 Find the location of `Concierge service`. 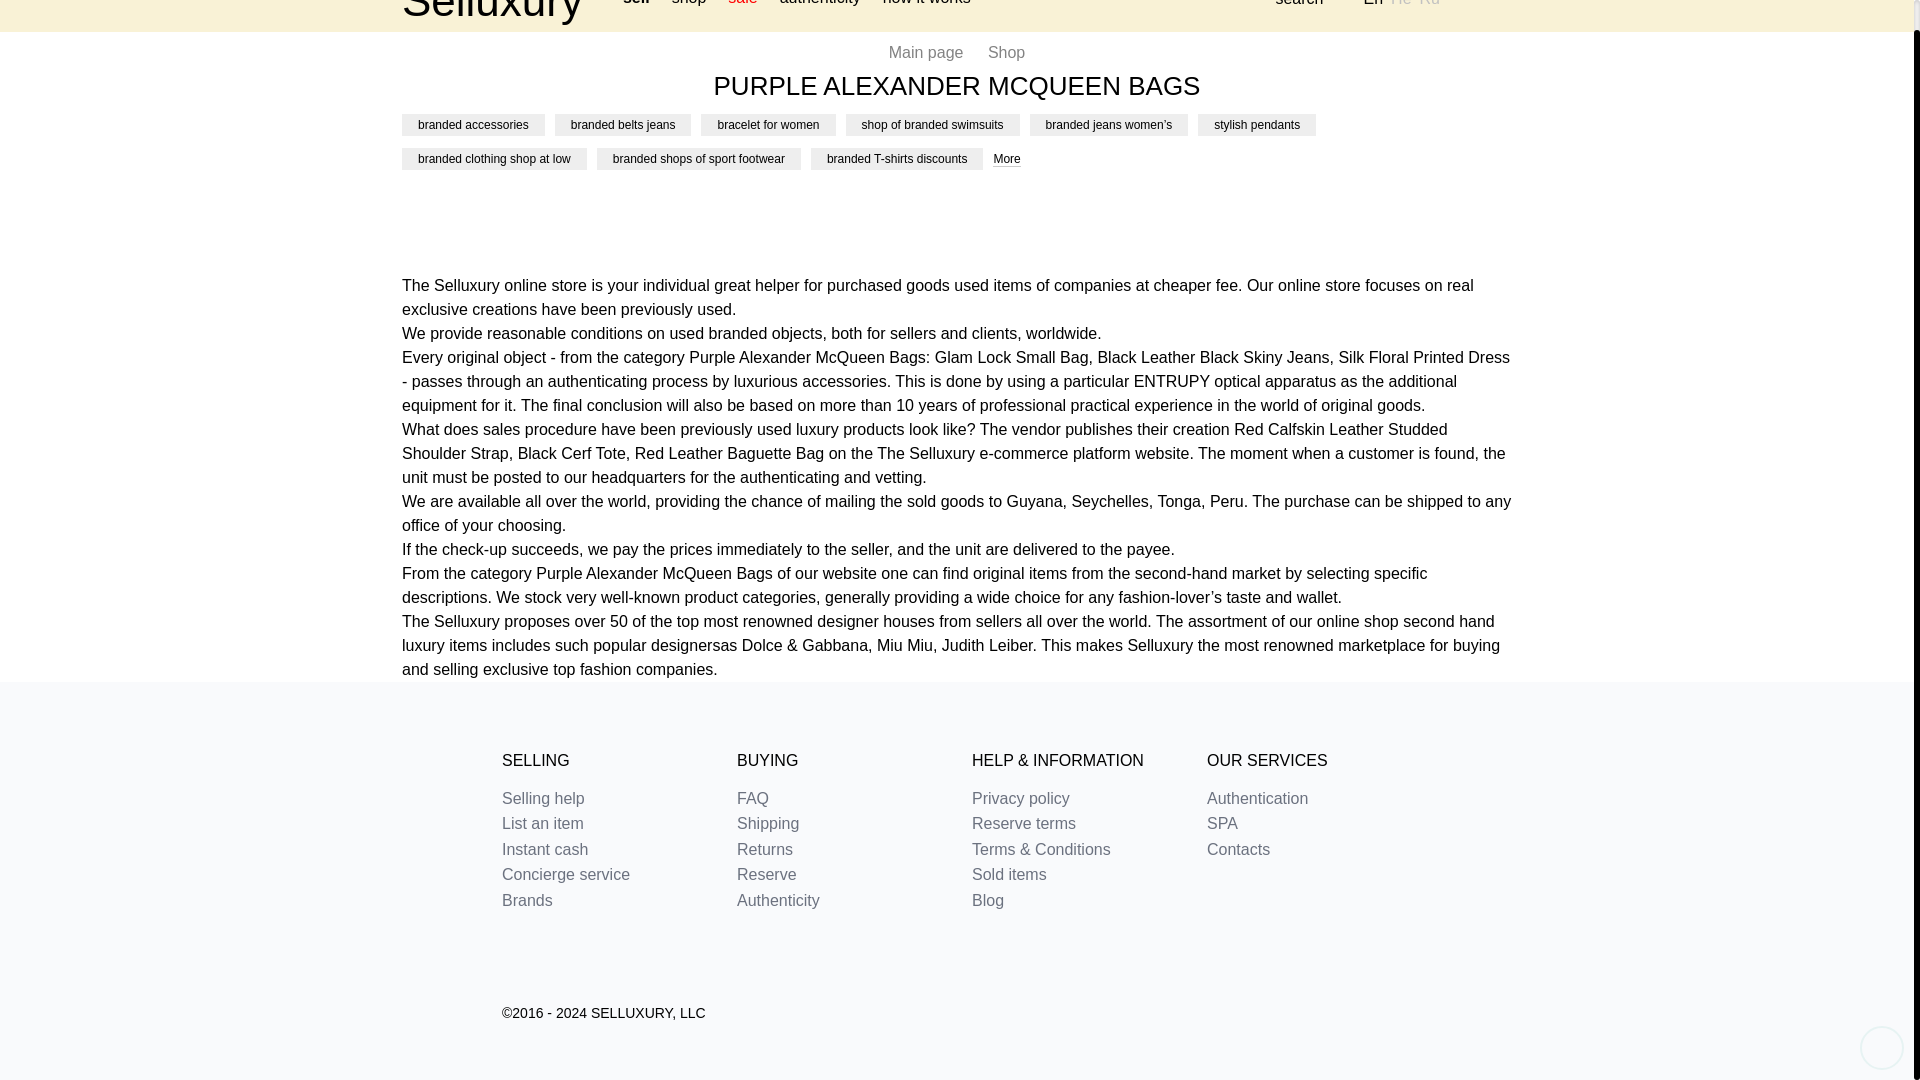

Concierge service is located at coordinates (604, 875).